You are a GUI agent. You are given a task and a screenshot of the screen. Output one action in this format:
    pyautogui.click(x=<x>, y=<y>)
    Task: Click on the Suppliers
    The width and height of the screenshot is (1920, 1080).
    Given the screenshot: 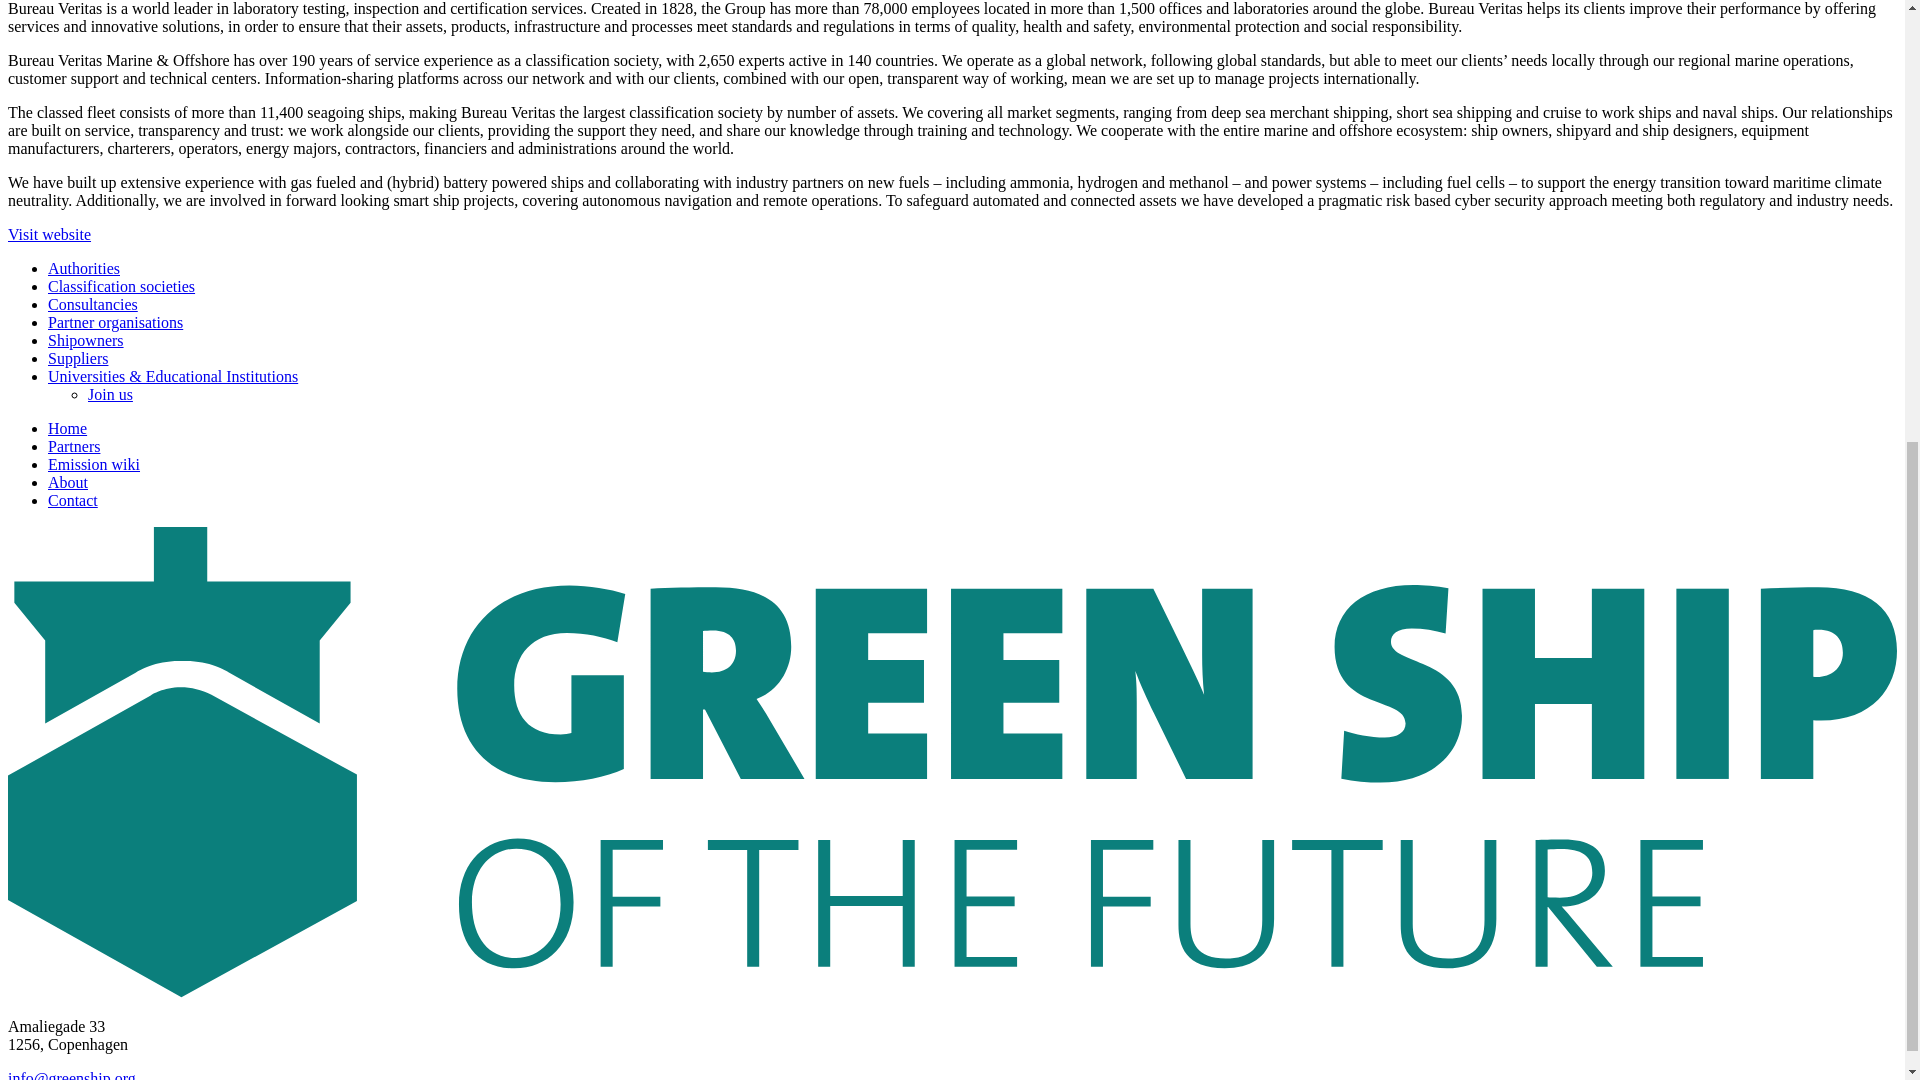 What is the action you would take?
    pyautogui.click(x=78, y=358)
    